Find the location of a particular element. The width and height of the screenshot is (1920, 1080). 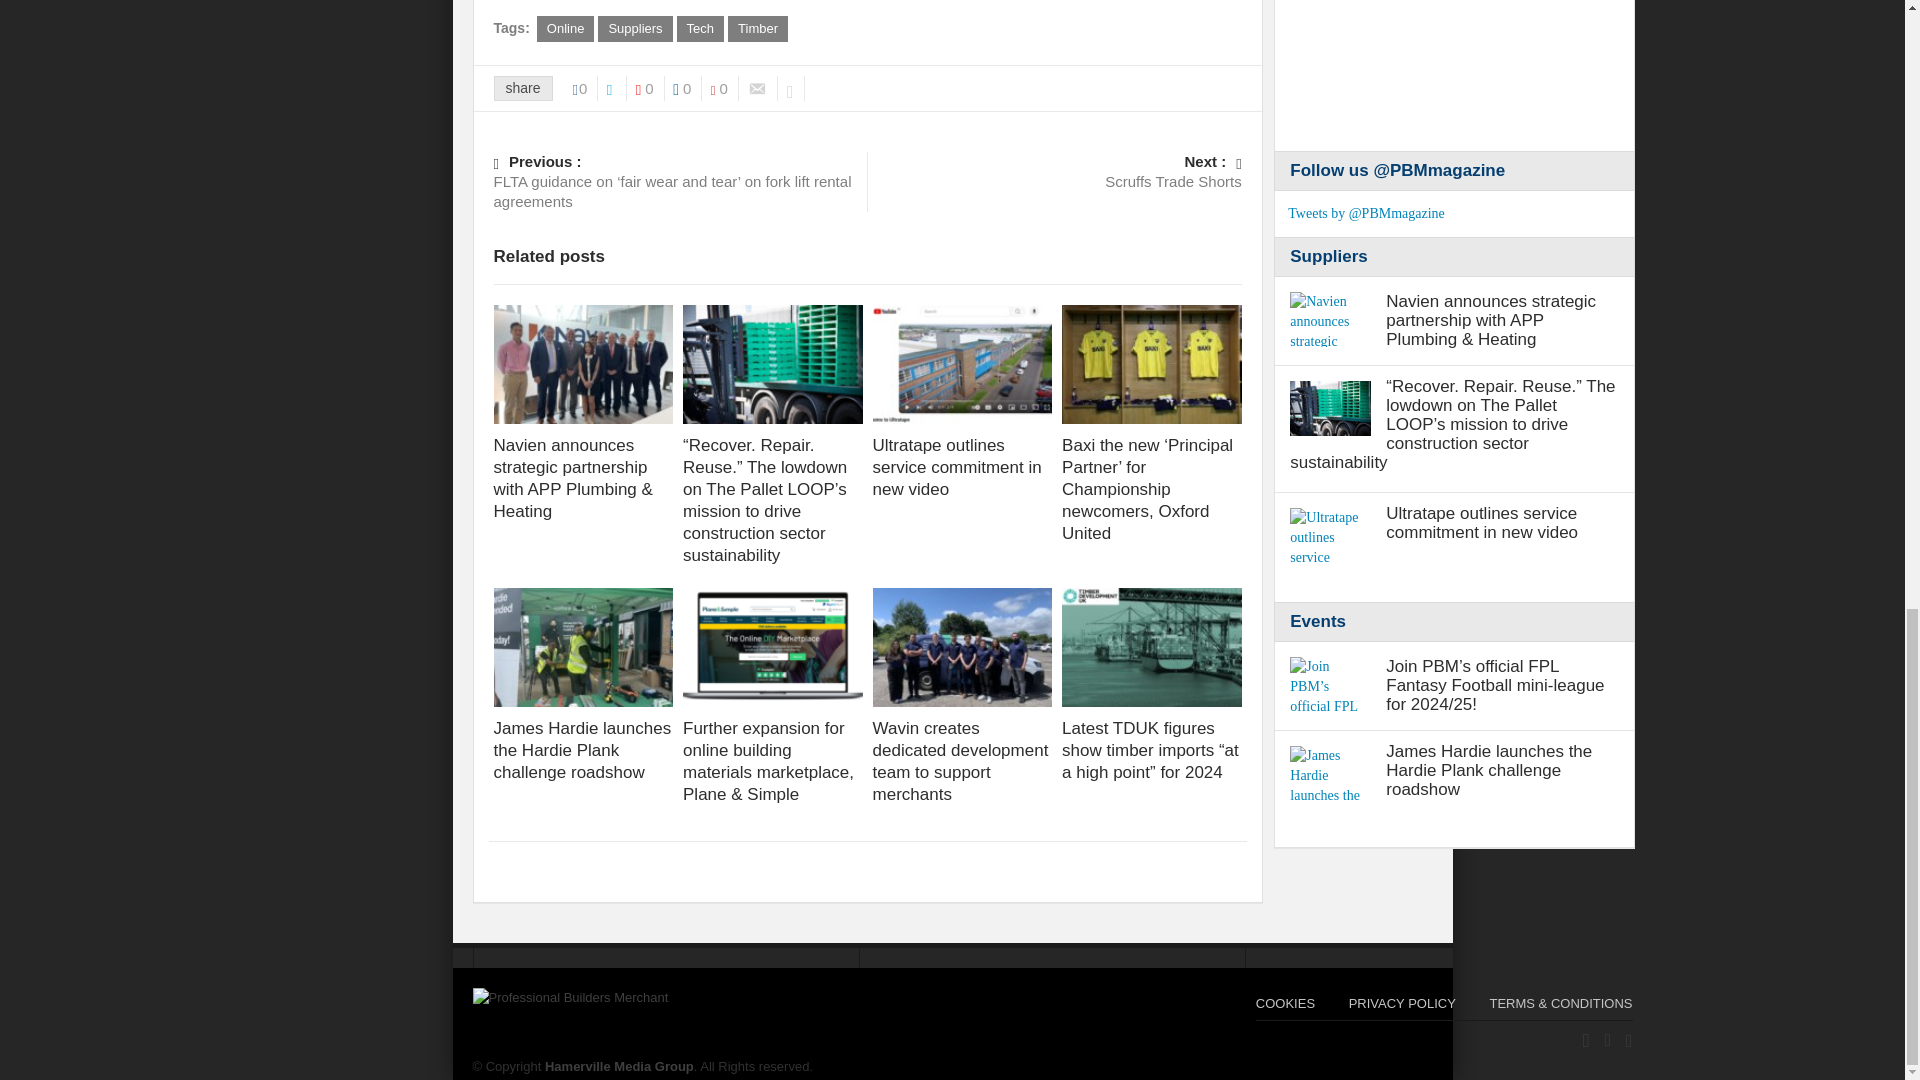

Tech is located at coordinates (700, 29).